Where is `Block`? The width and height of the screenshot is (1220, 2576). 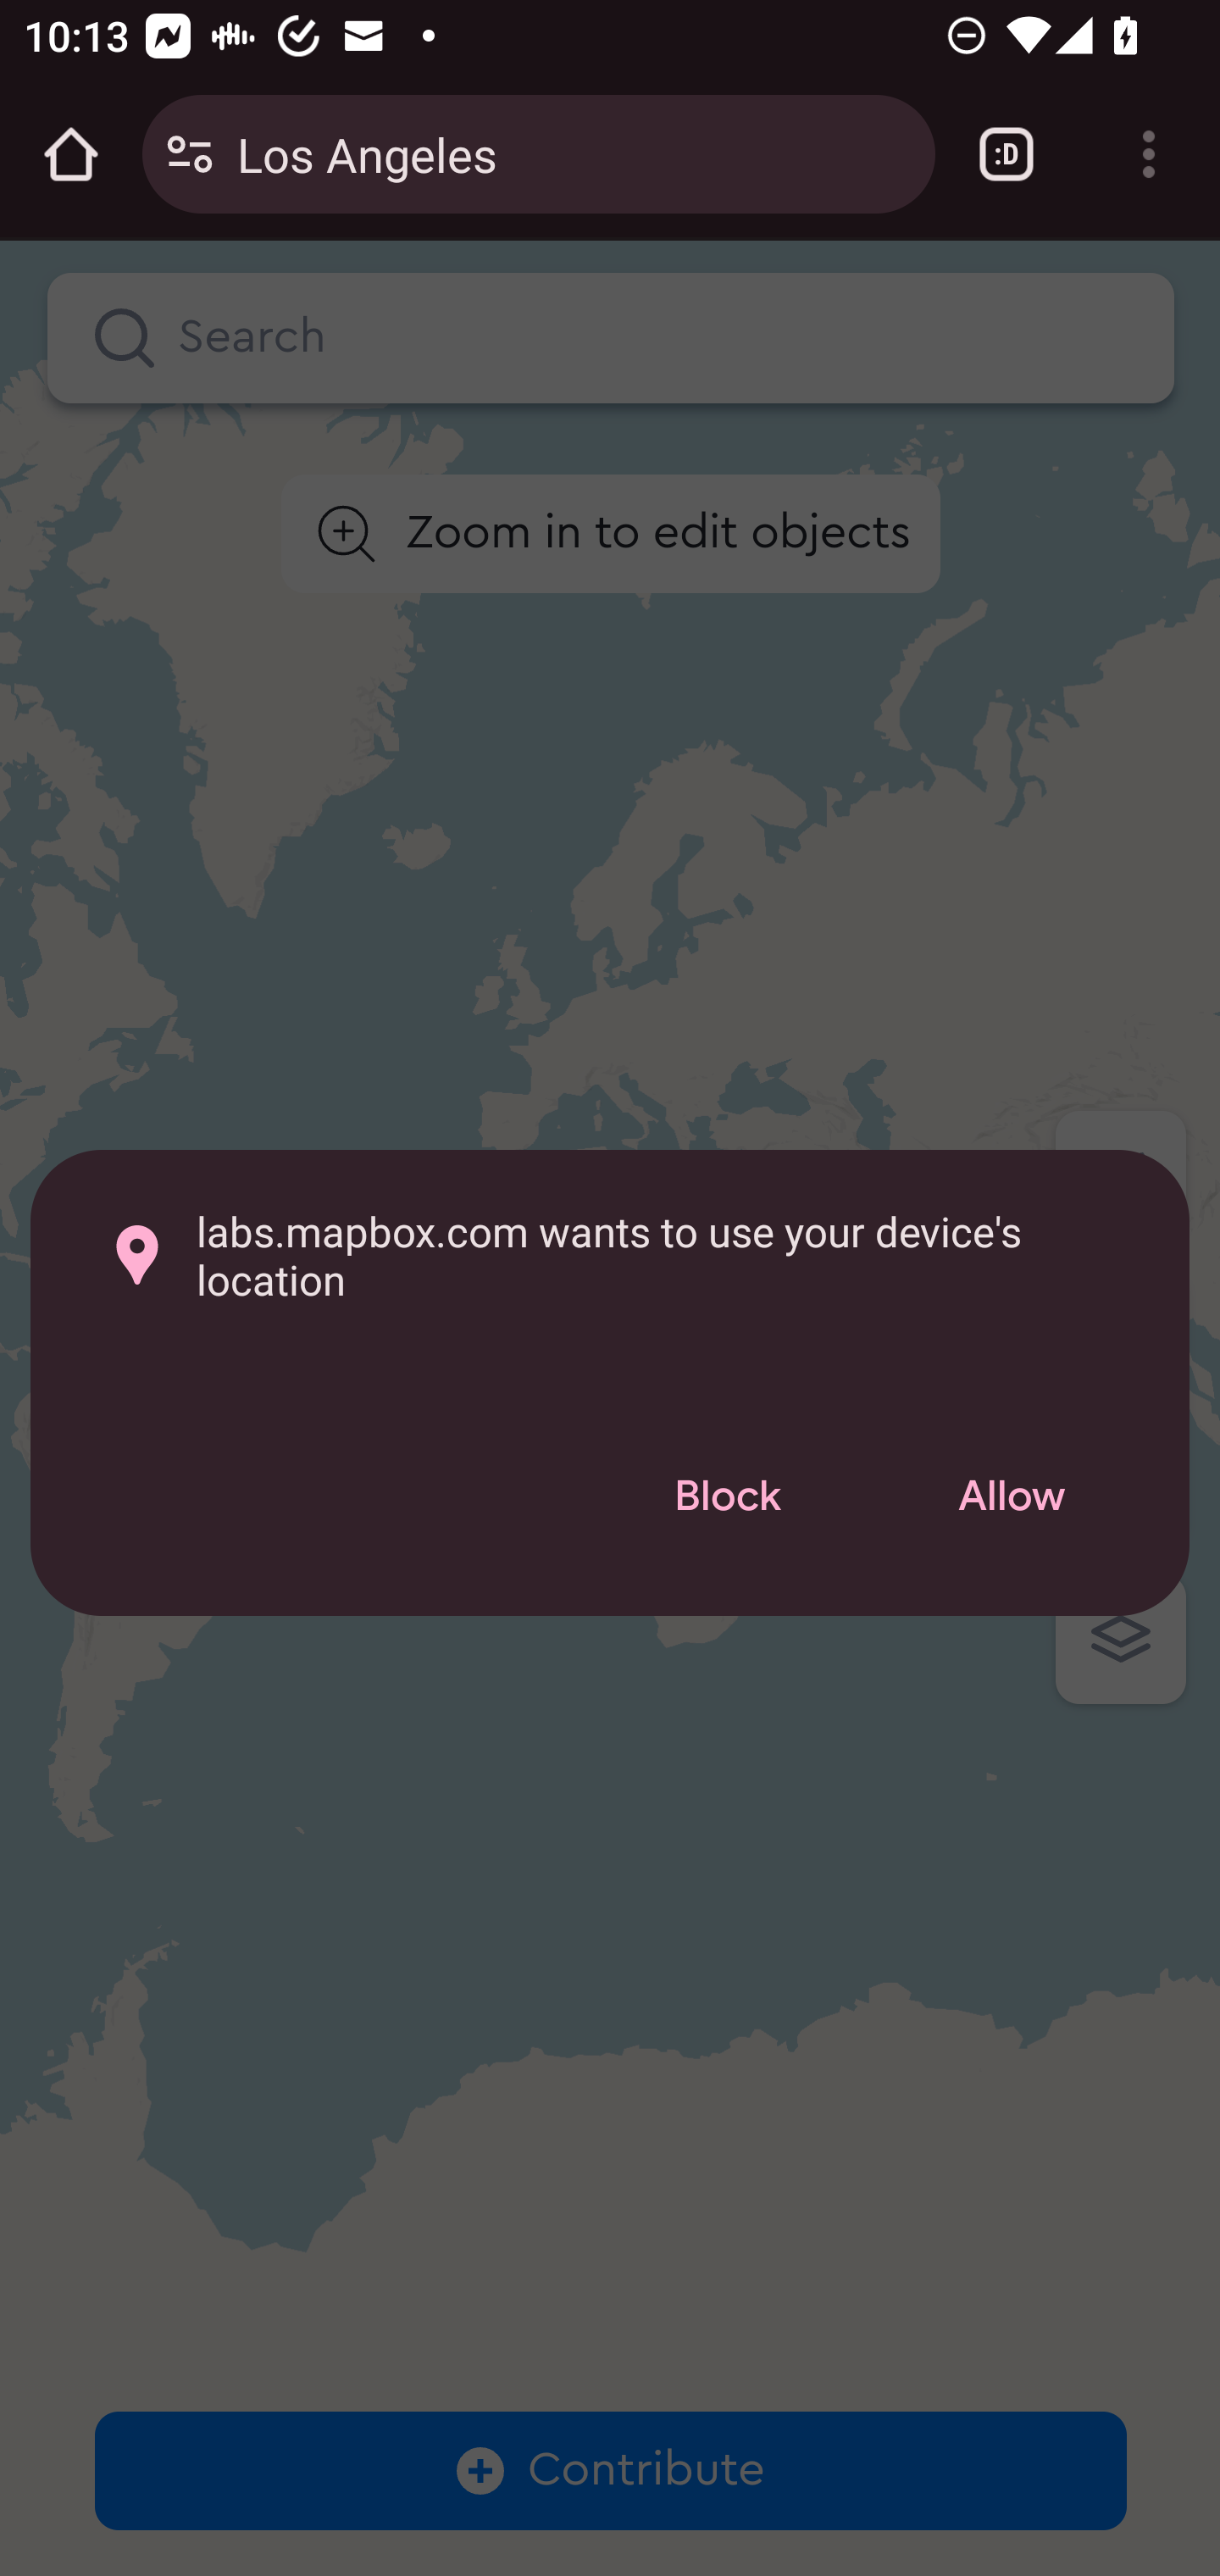 Block is located at coordinates (727, 1498).